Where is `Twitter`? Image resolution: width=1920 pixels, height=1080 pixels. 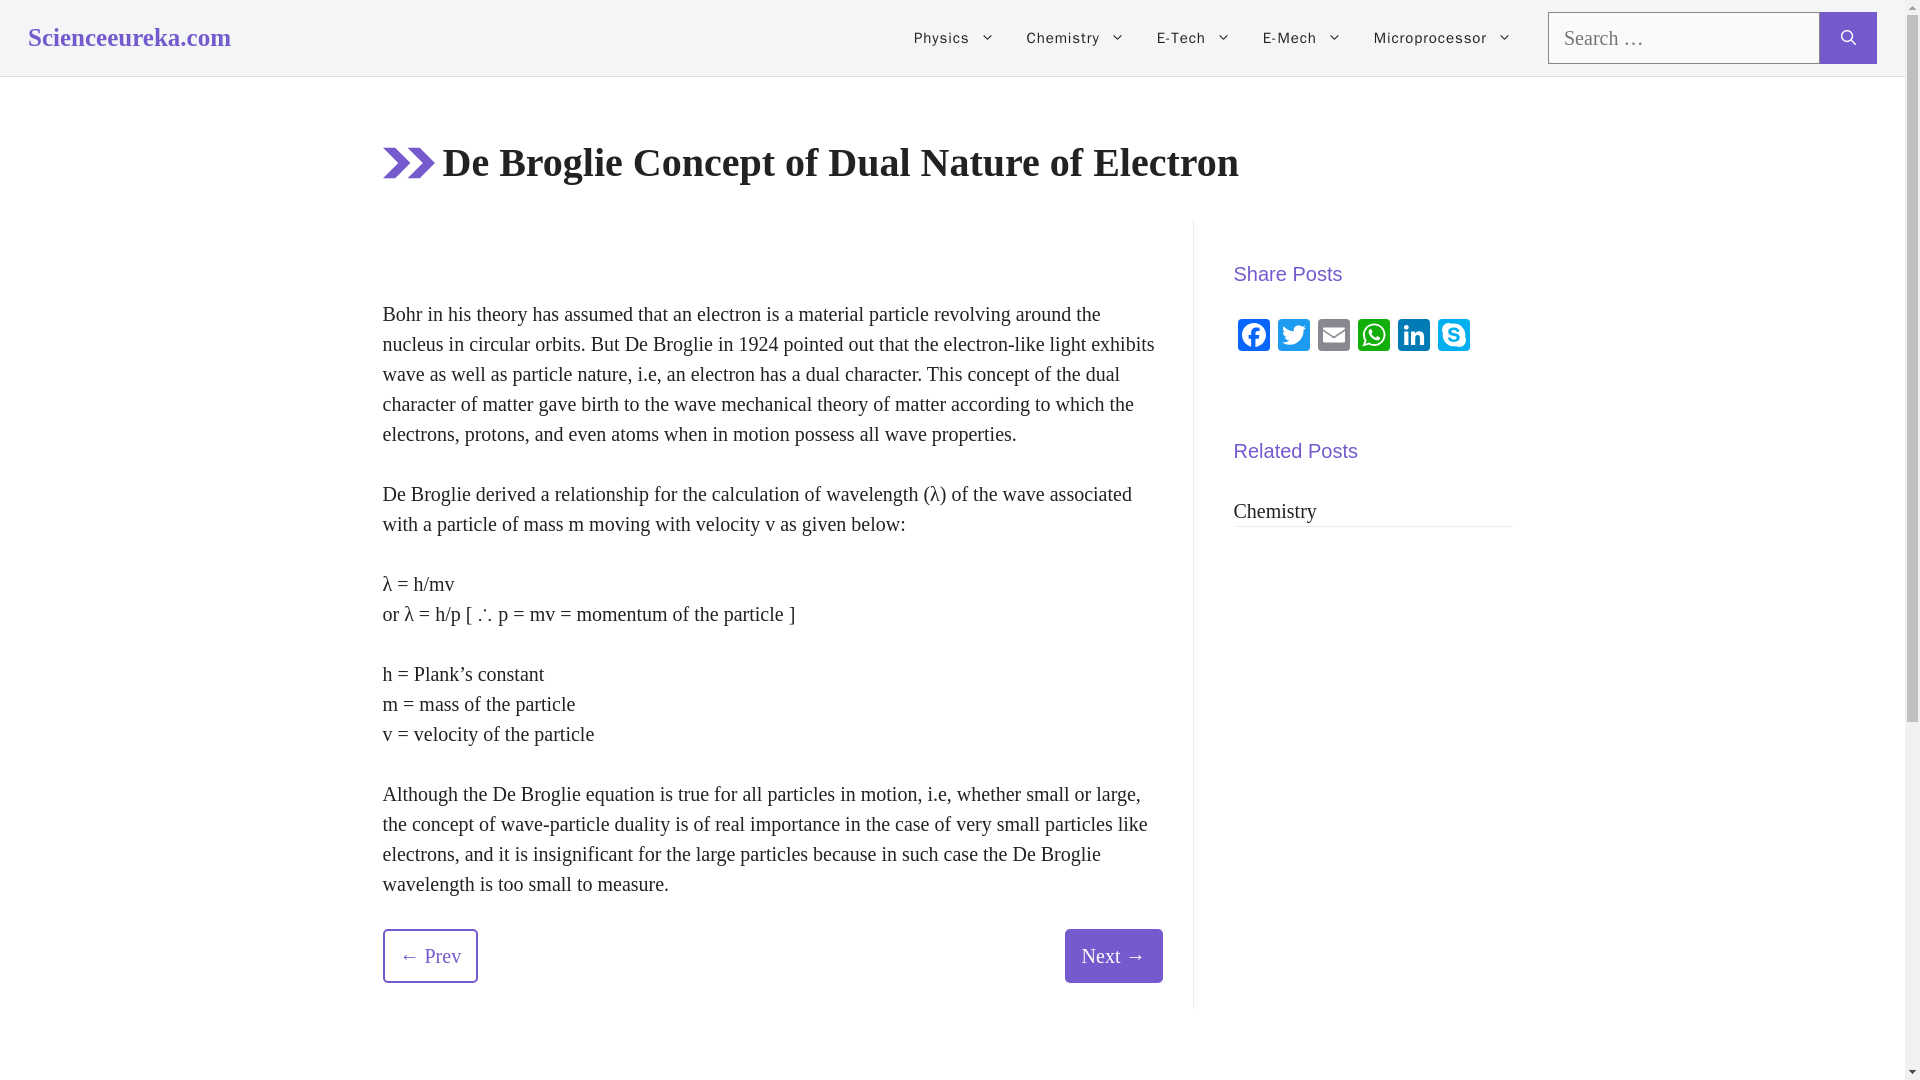 Twitter is located at coordinates (1294, 337).